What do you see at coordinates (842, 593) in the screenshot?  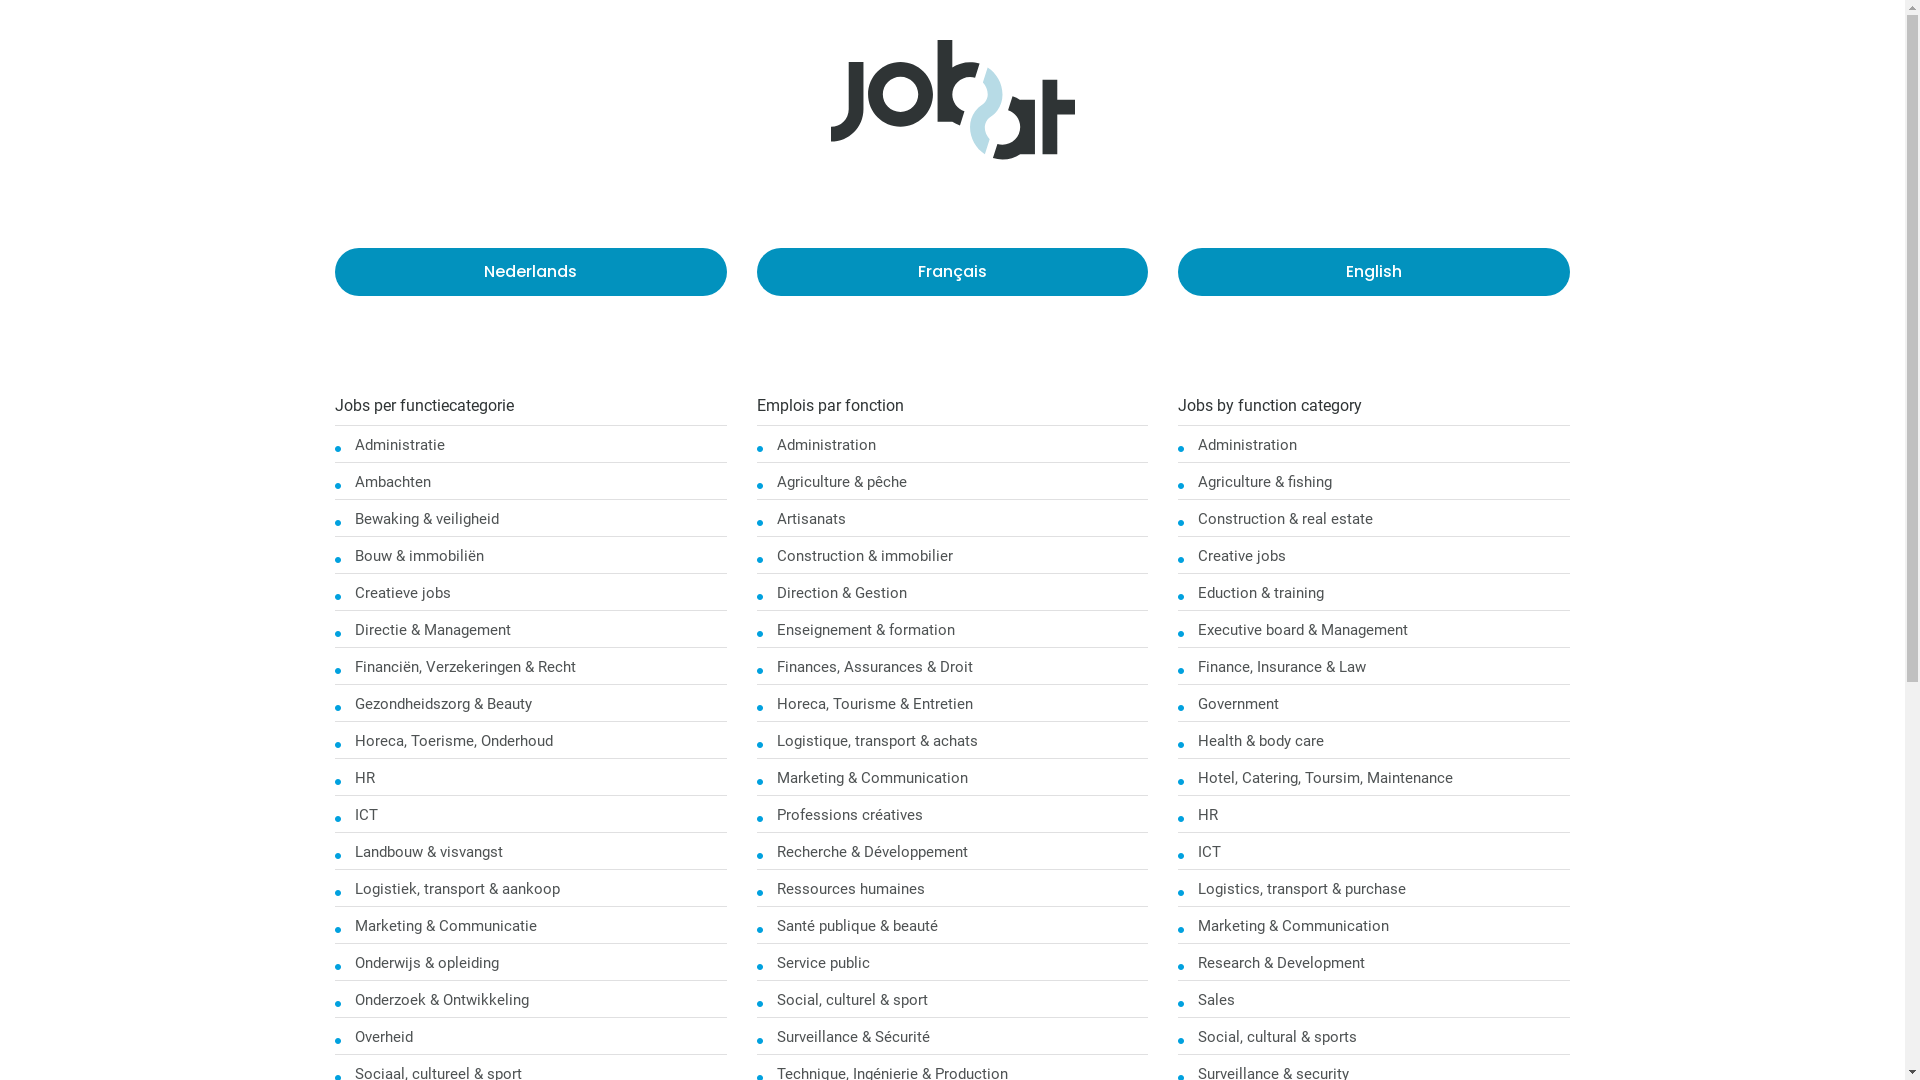 I see `Direction & Gestion` at bounding box center [842, 593].